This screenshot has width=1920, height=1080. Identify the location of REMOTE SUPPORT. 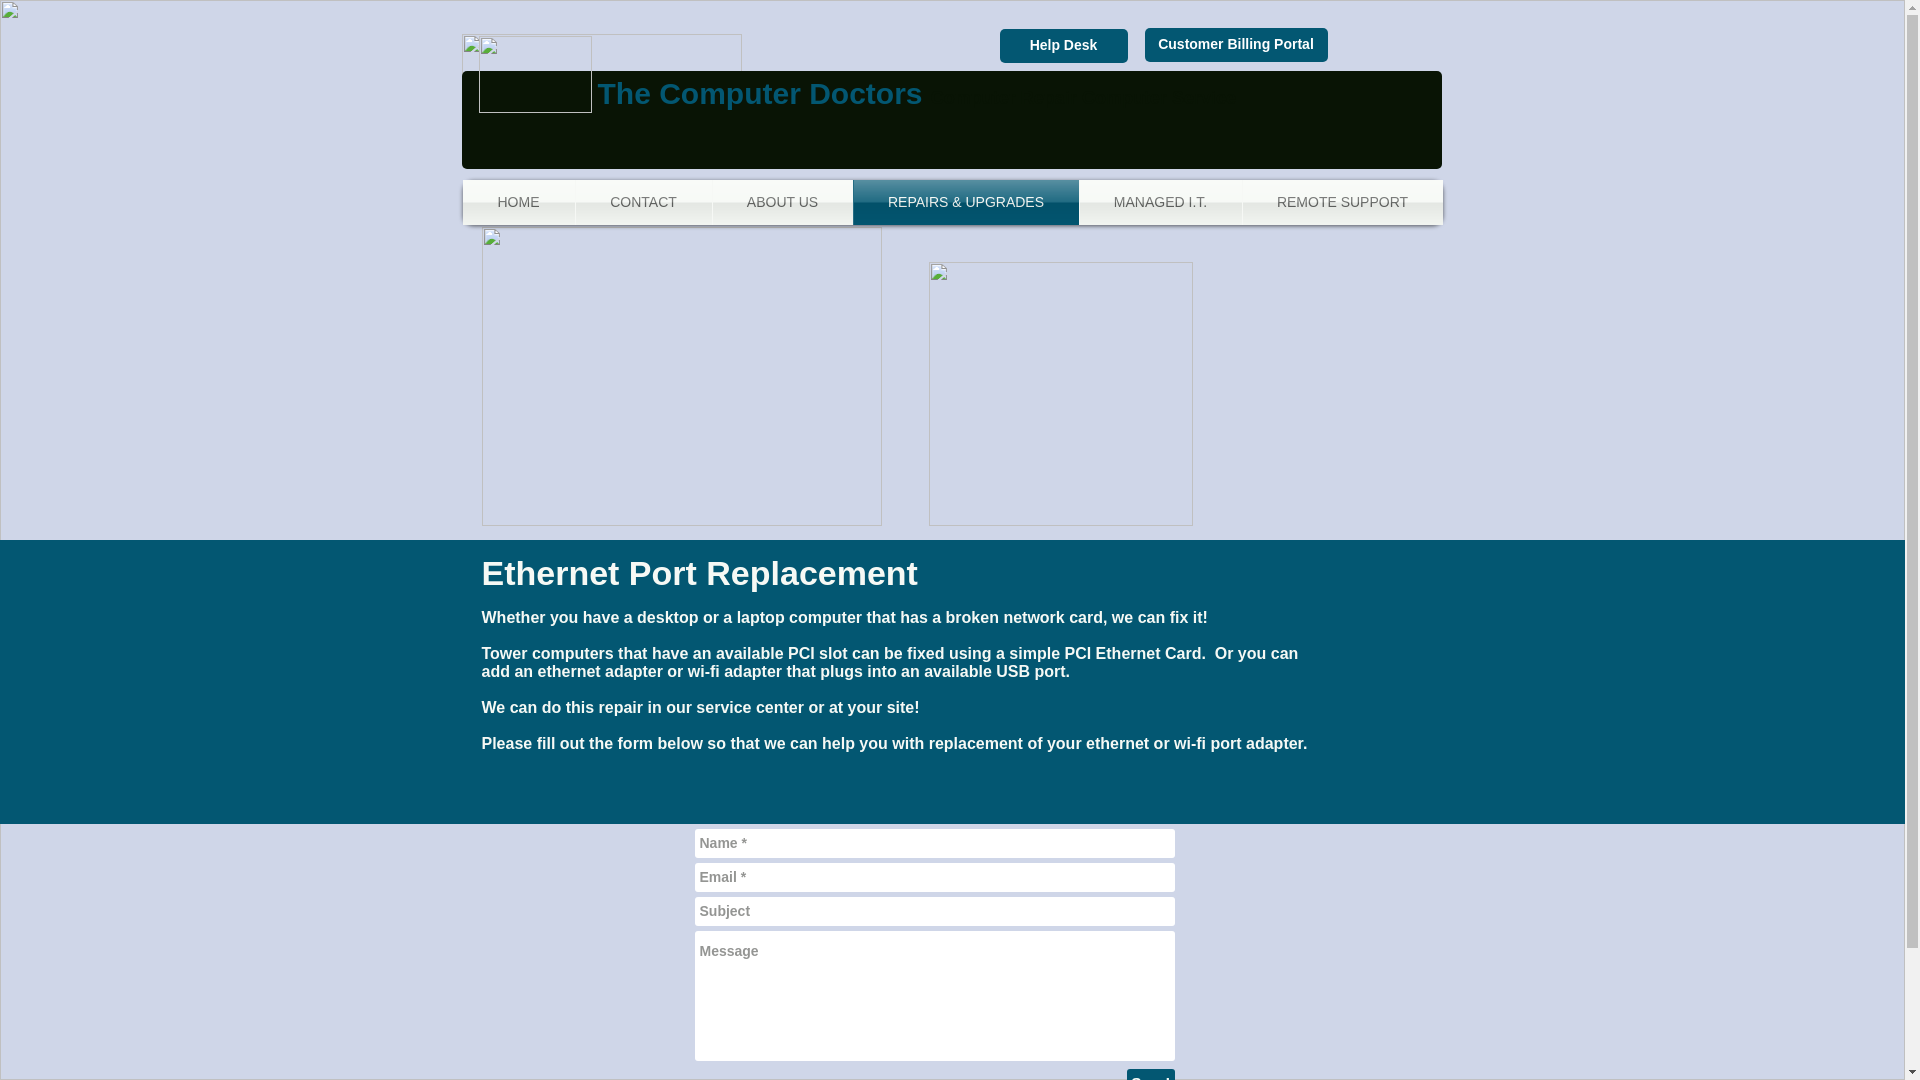
(1342, 202).